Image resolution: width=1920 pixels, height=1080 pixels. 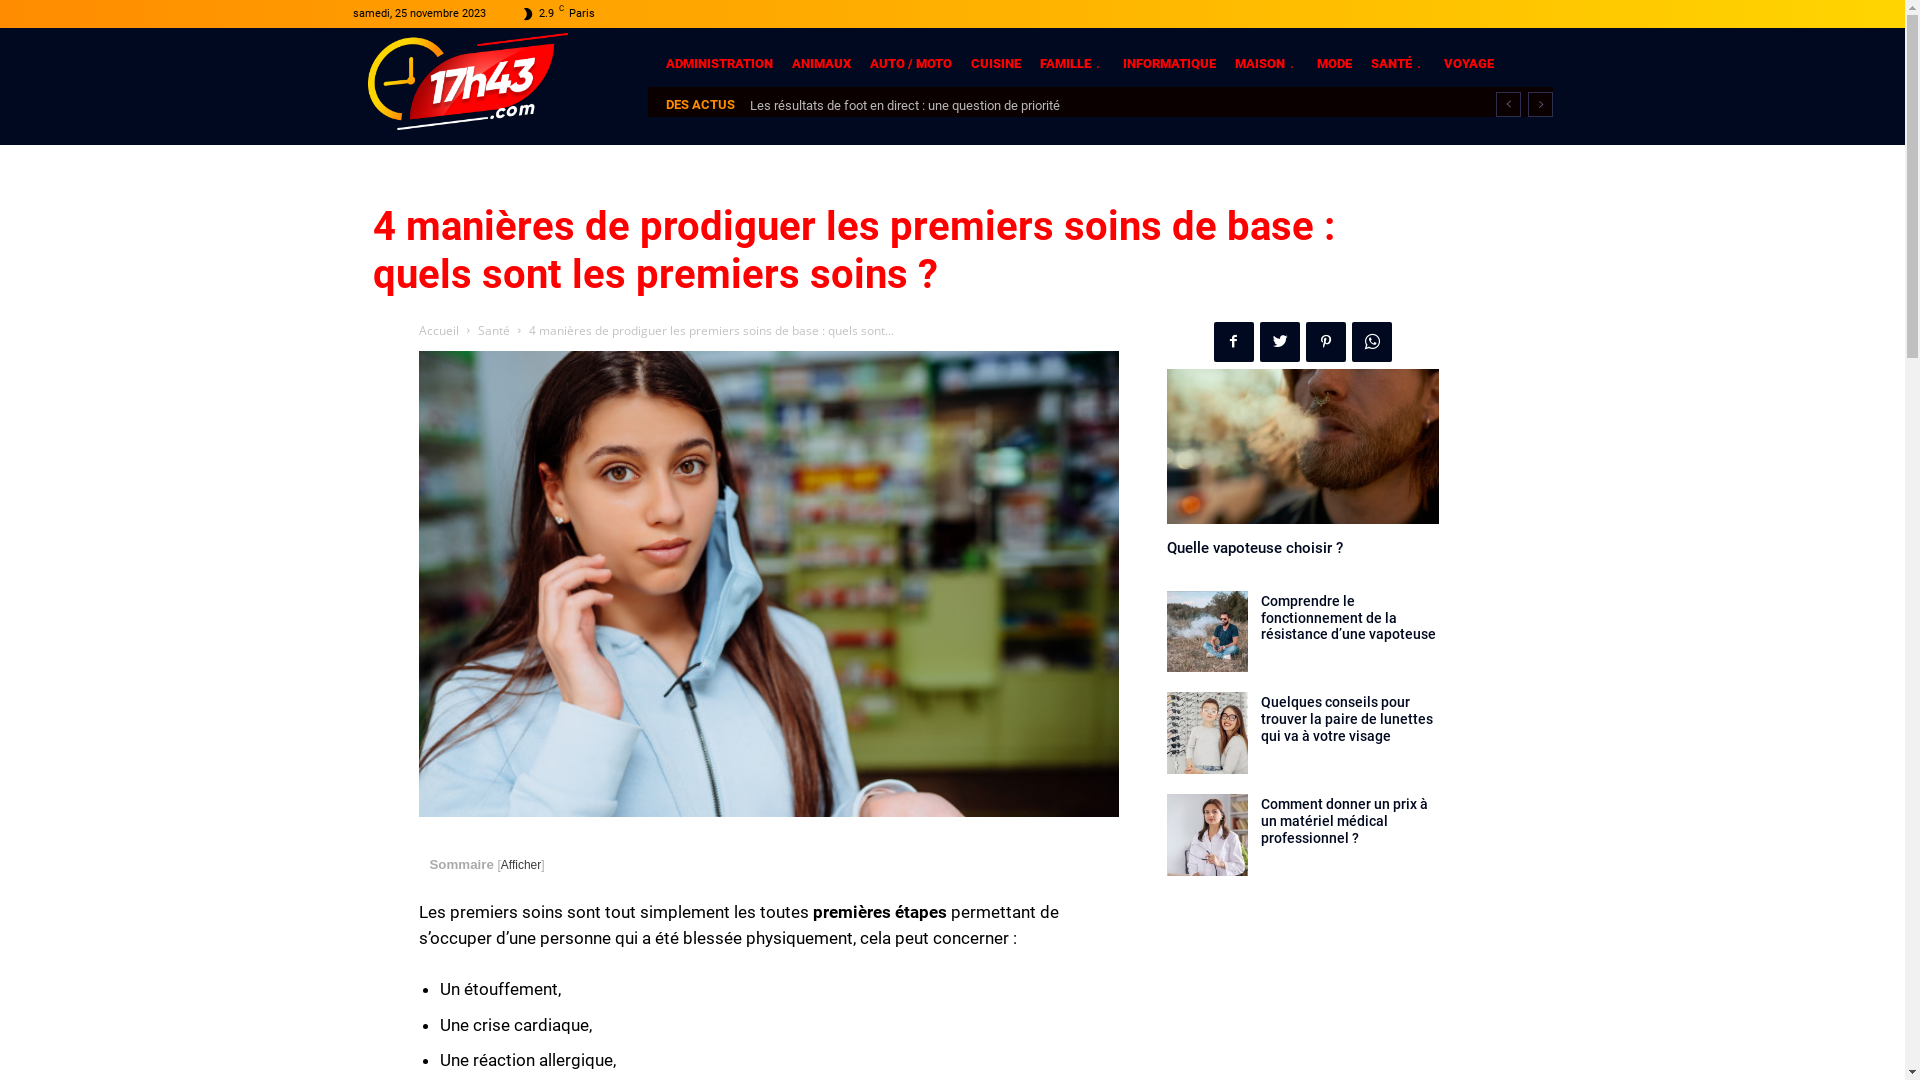 I want to click on pharma, so click(x=768, y=584).